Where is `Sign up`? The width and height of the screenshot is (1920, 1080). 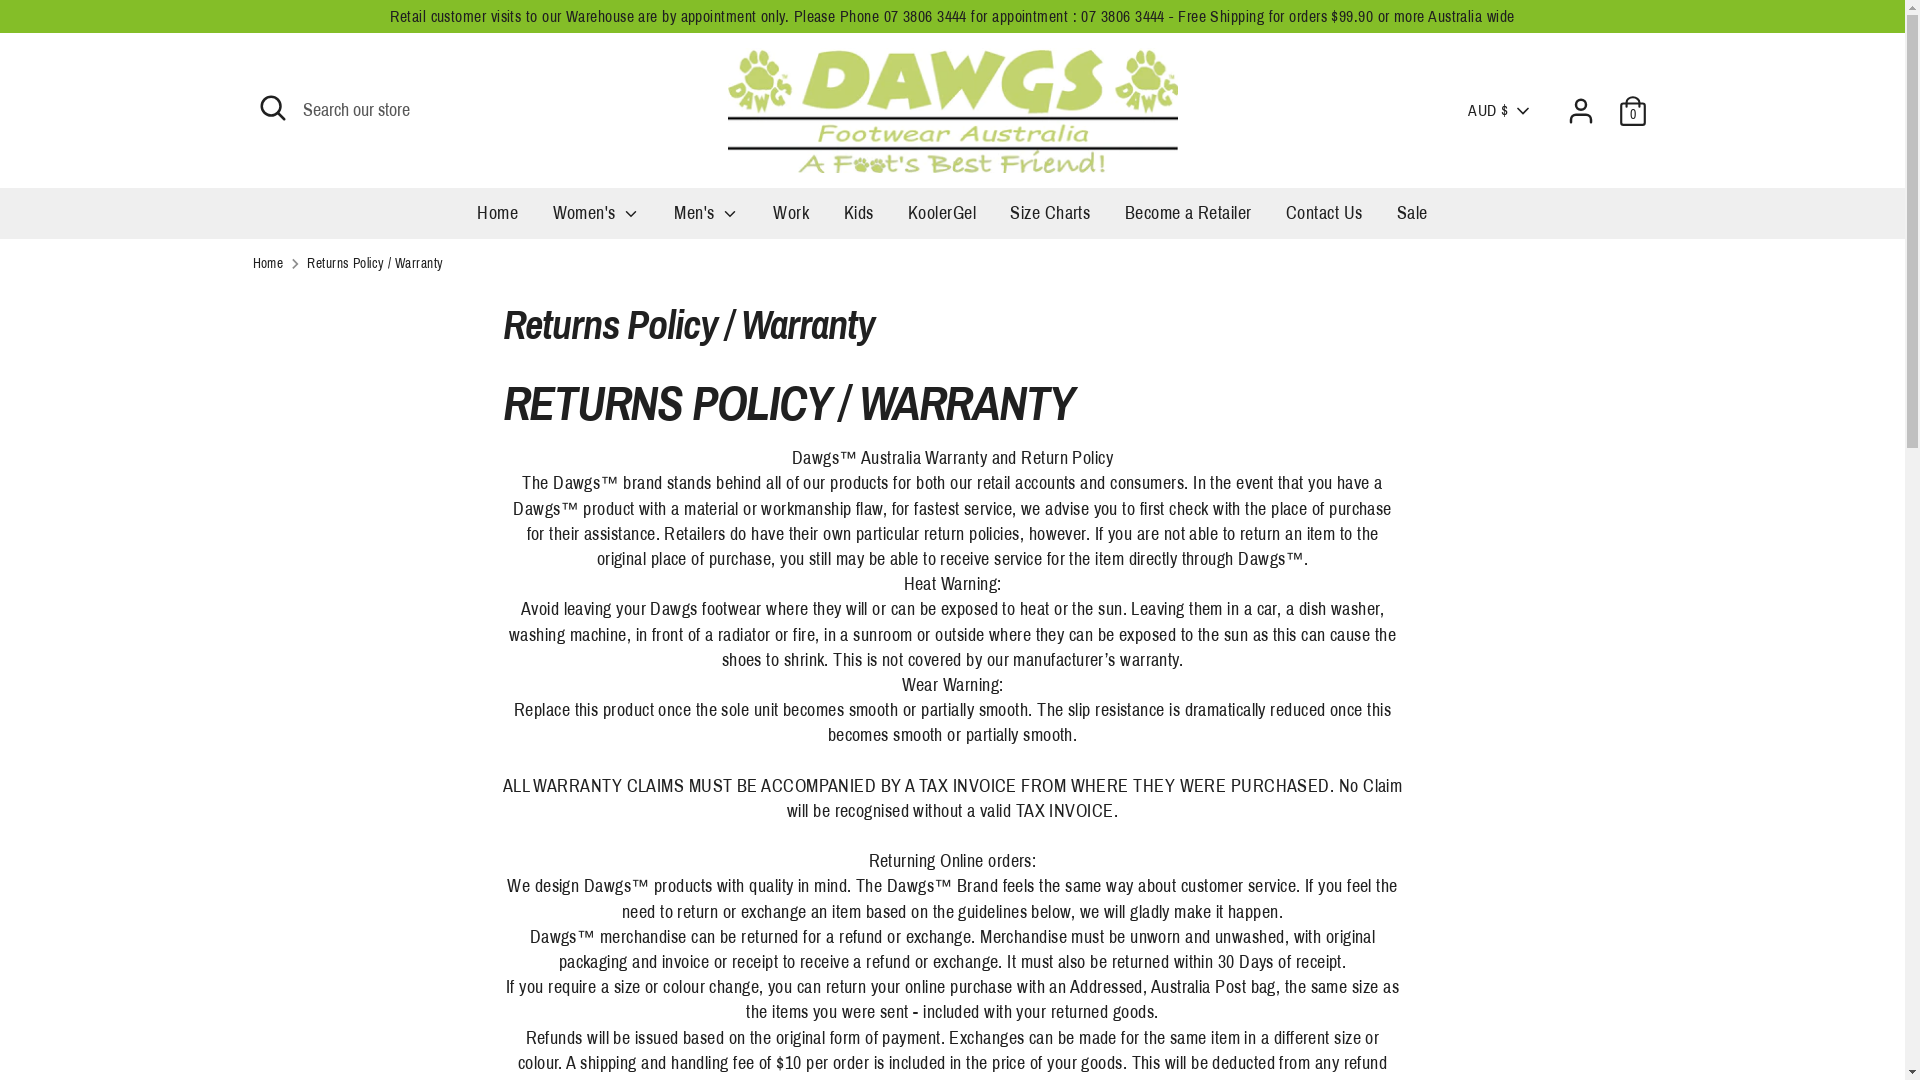 Sign up is located at coordinates (1178, 532).